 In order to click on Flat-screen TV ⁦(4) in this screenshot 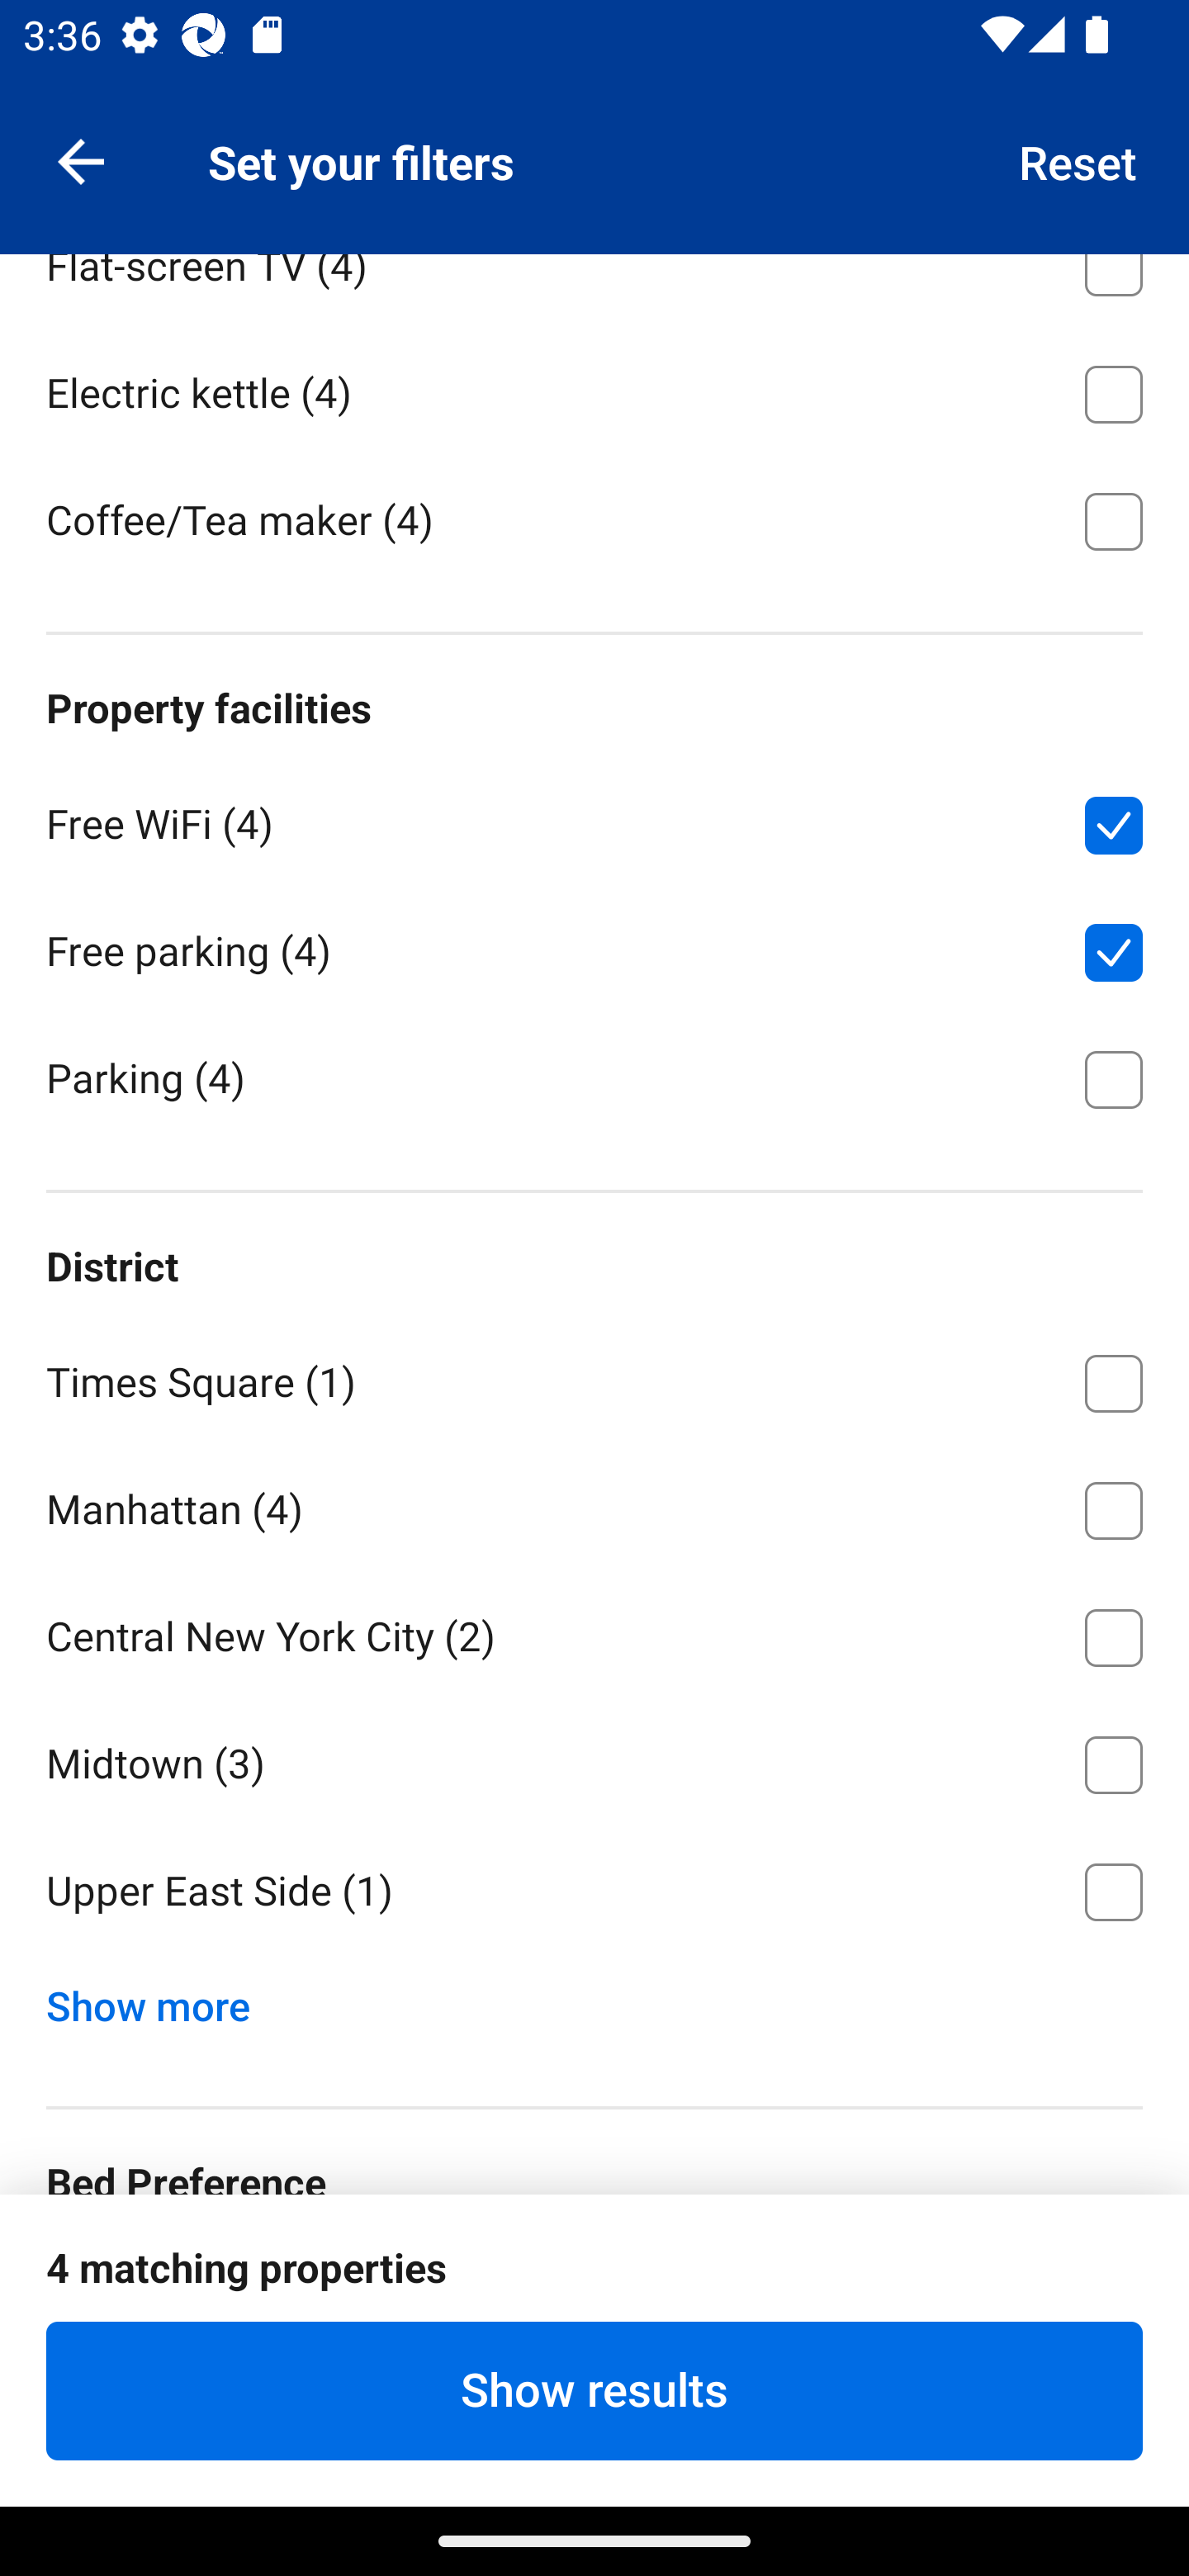, I will do `click(594, 289)`.